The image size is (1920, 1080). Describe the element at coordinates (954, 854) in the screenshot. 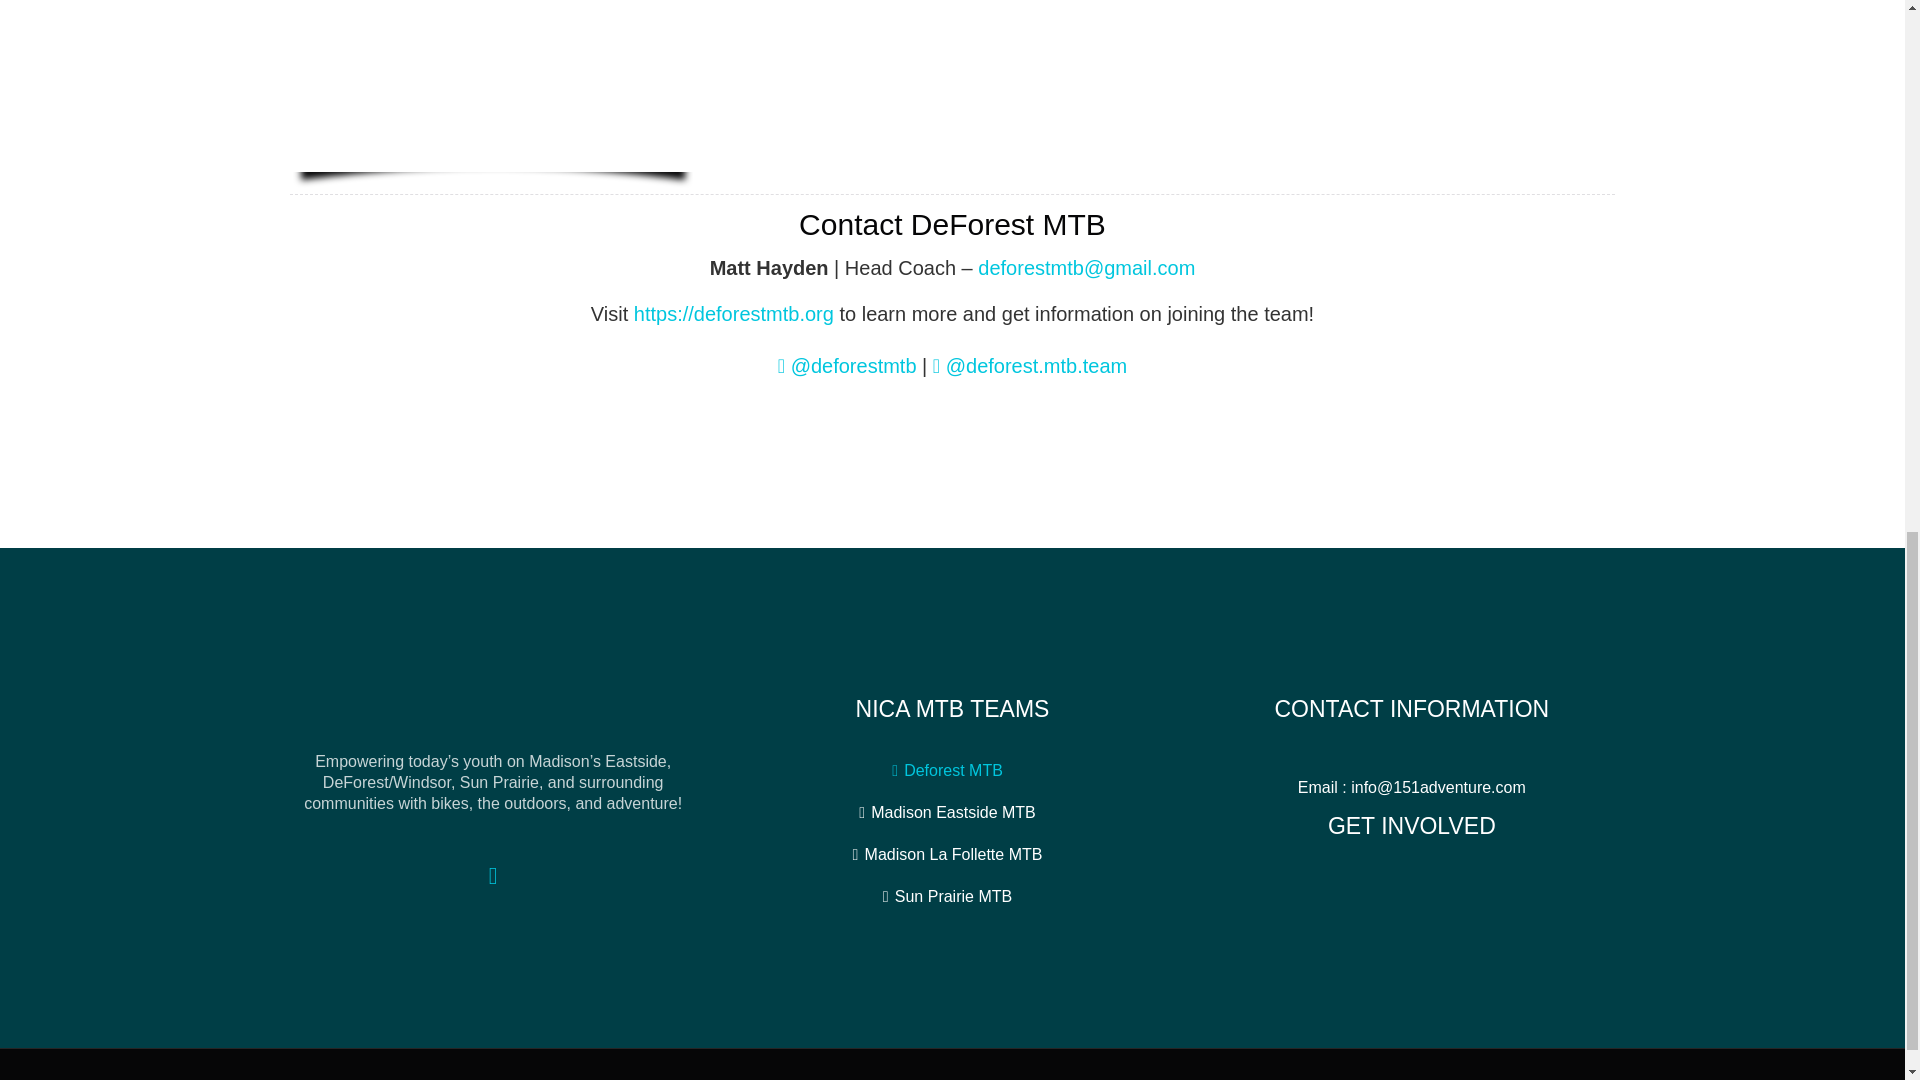

I see `Madison La Follette MTB` at that location.